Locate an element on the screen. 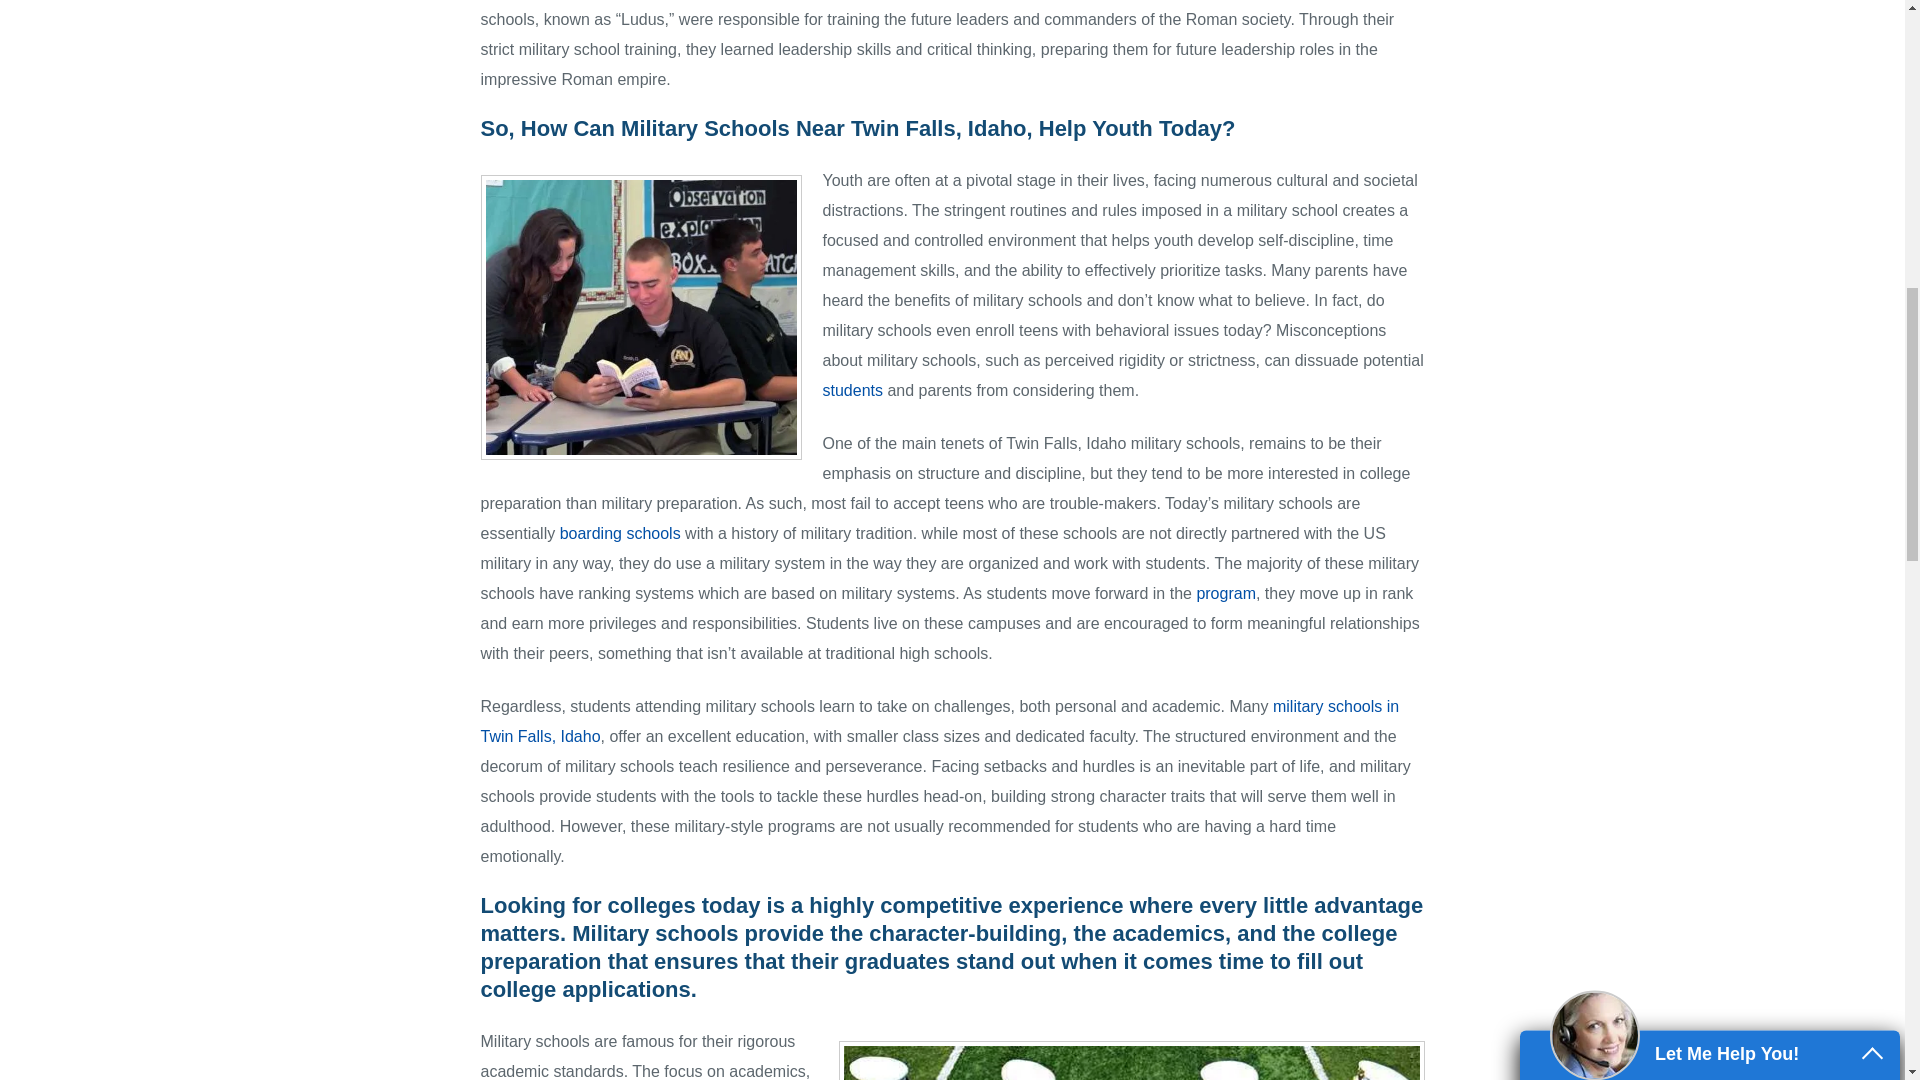 Image resolution: width=1920 pixels, height=1080 pixels. military schools in Twin Falls, Idaho is located at coordinates (940, 721).